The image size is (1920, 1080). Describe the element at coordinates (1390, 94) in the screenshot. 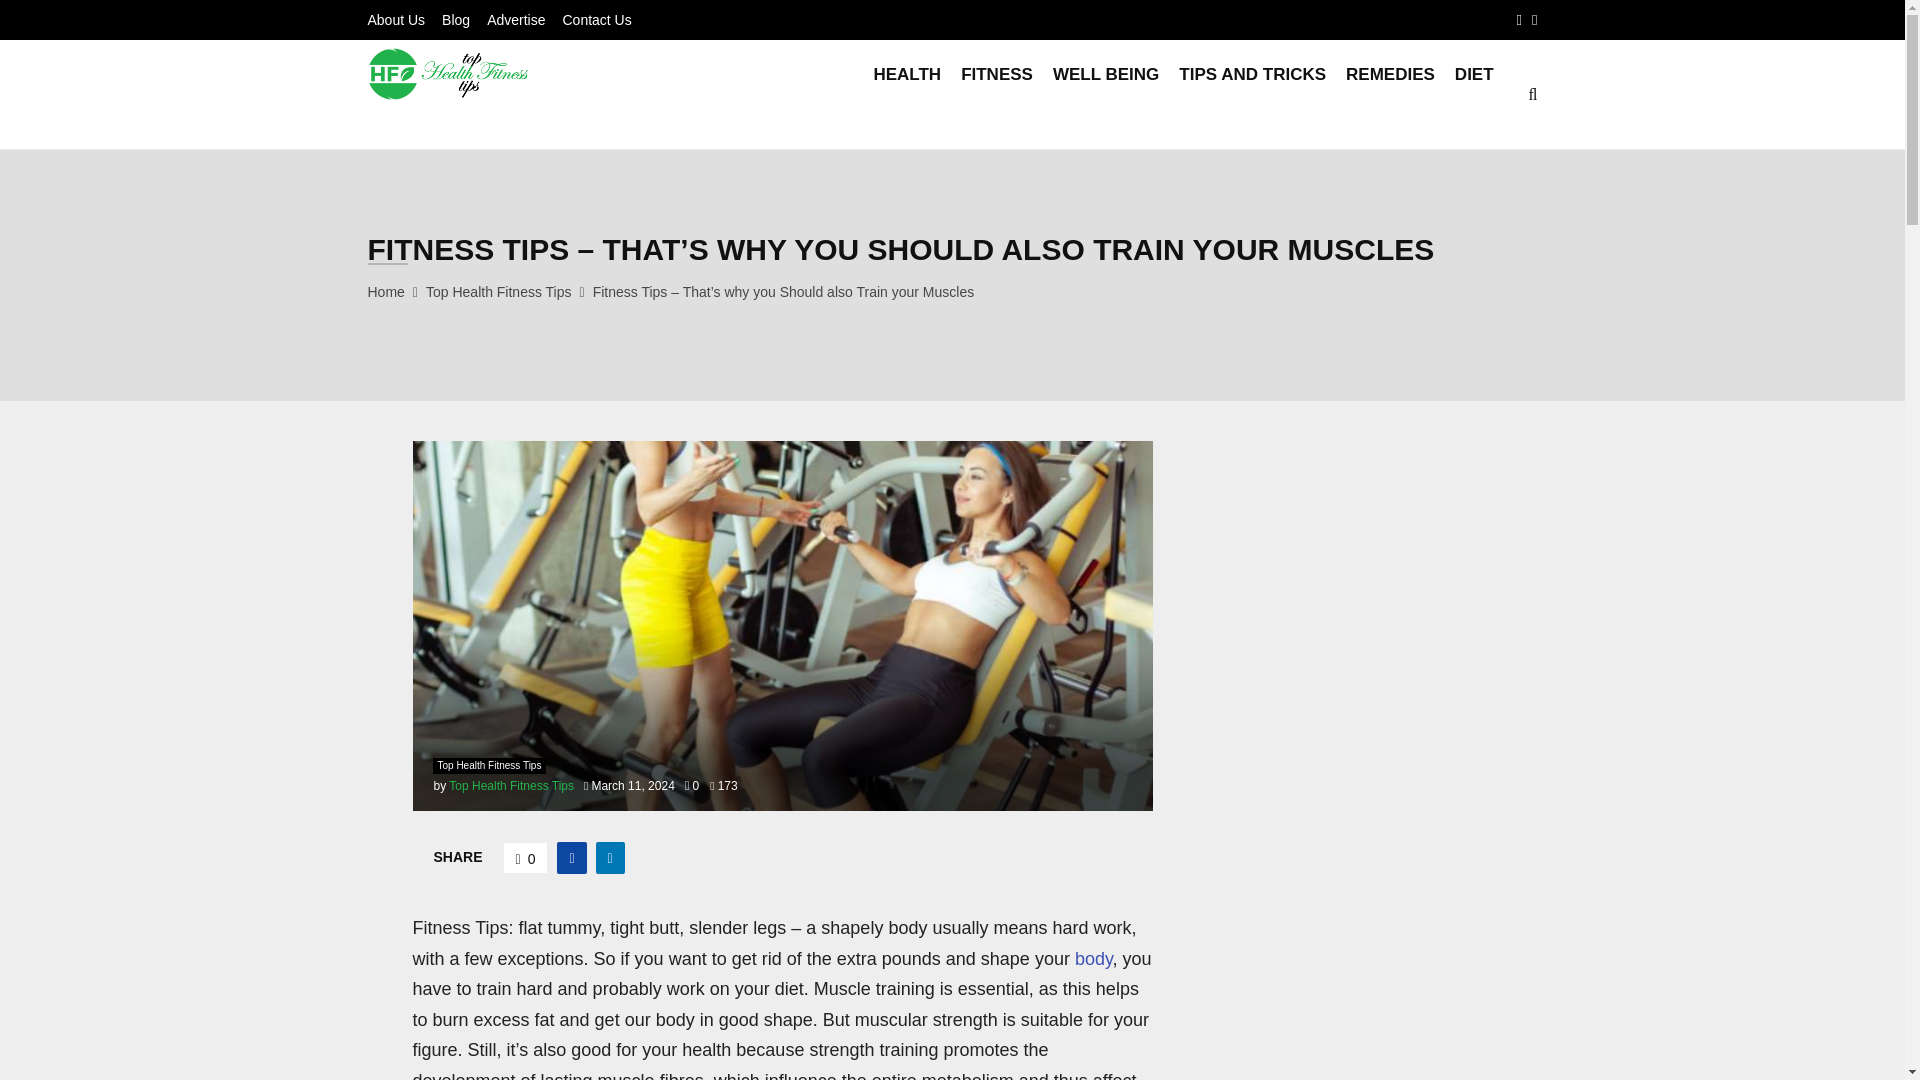

I see `REMEDIES` at that location.